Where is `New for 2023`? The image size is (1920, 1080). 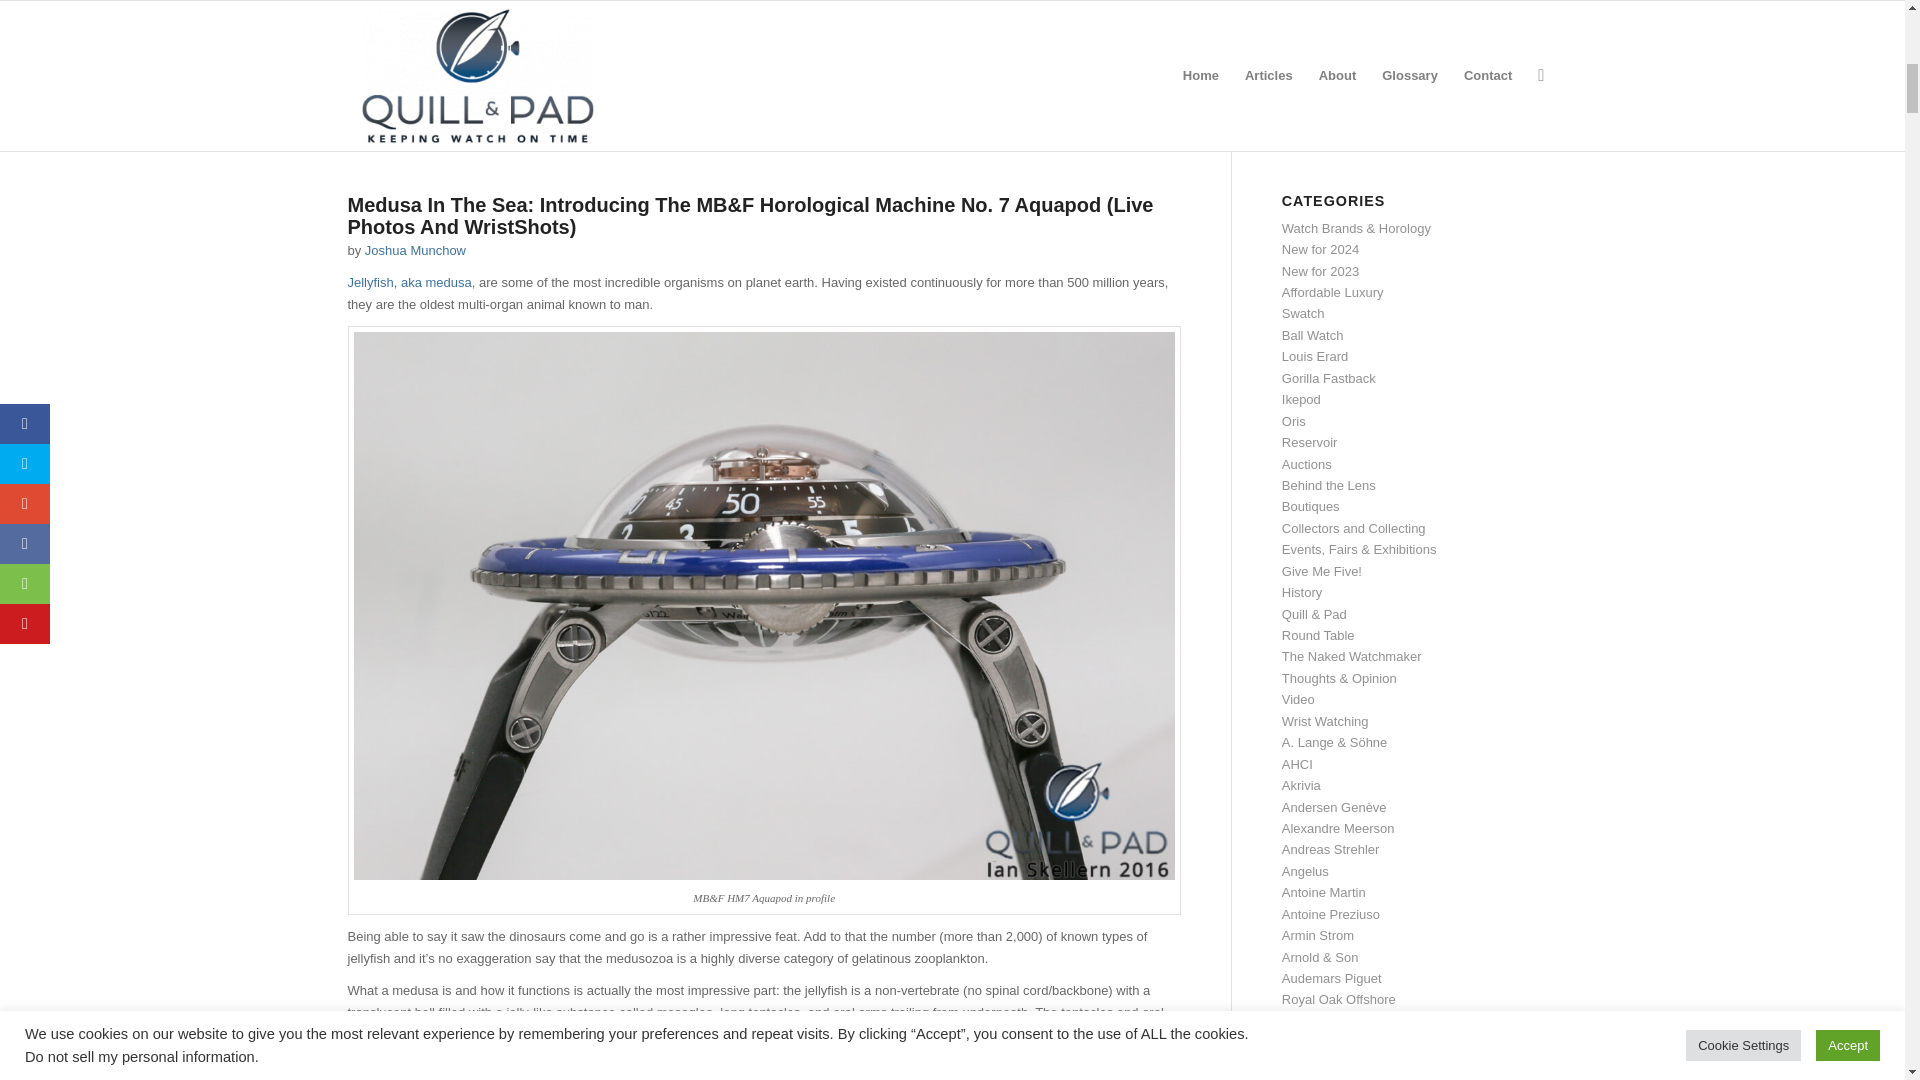 New for 2023 is located at coordinates (1320, 270).